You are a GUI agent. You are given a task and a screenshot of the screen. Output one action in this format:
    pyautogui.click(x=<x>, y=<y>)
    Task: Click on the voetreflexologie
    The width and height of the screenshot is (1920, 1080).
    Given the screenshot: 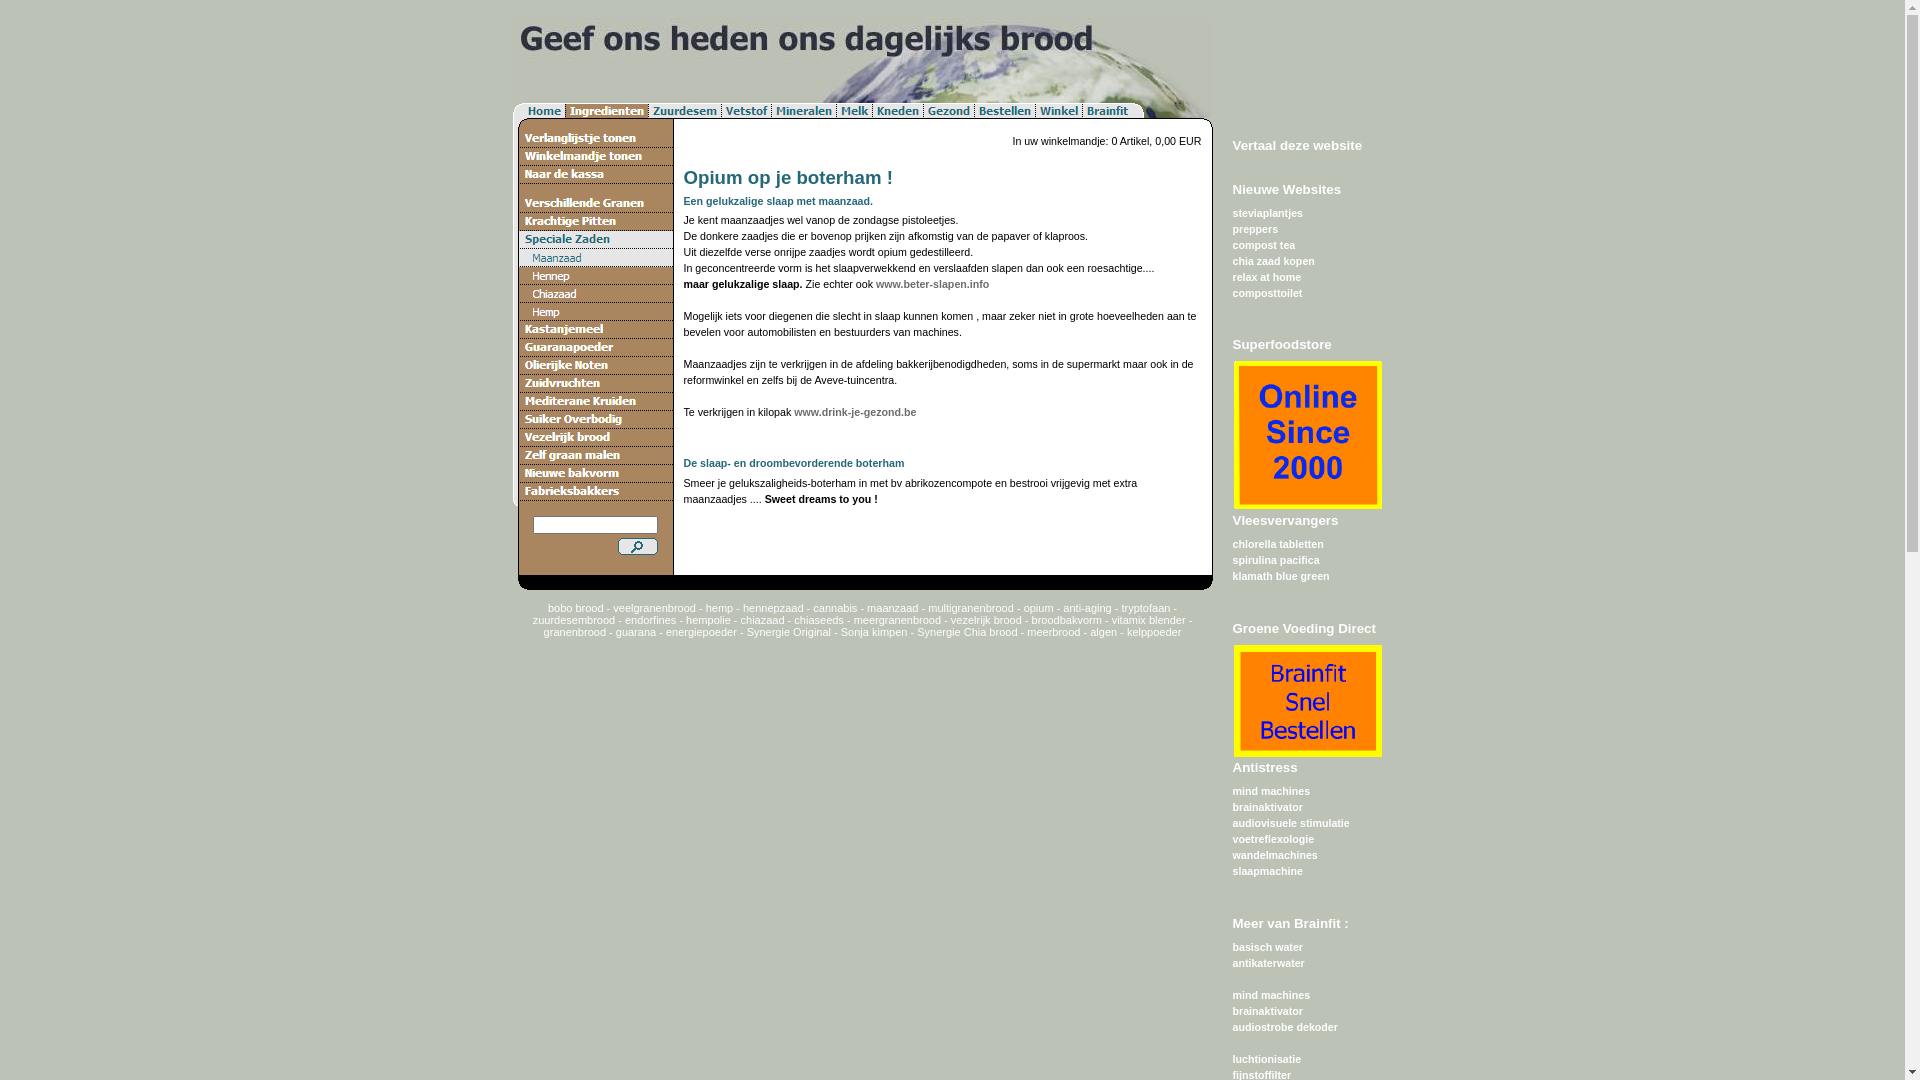 What is the action you would take?
    pyautogui.click(x=1273, y=839)
    